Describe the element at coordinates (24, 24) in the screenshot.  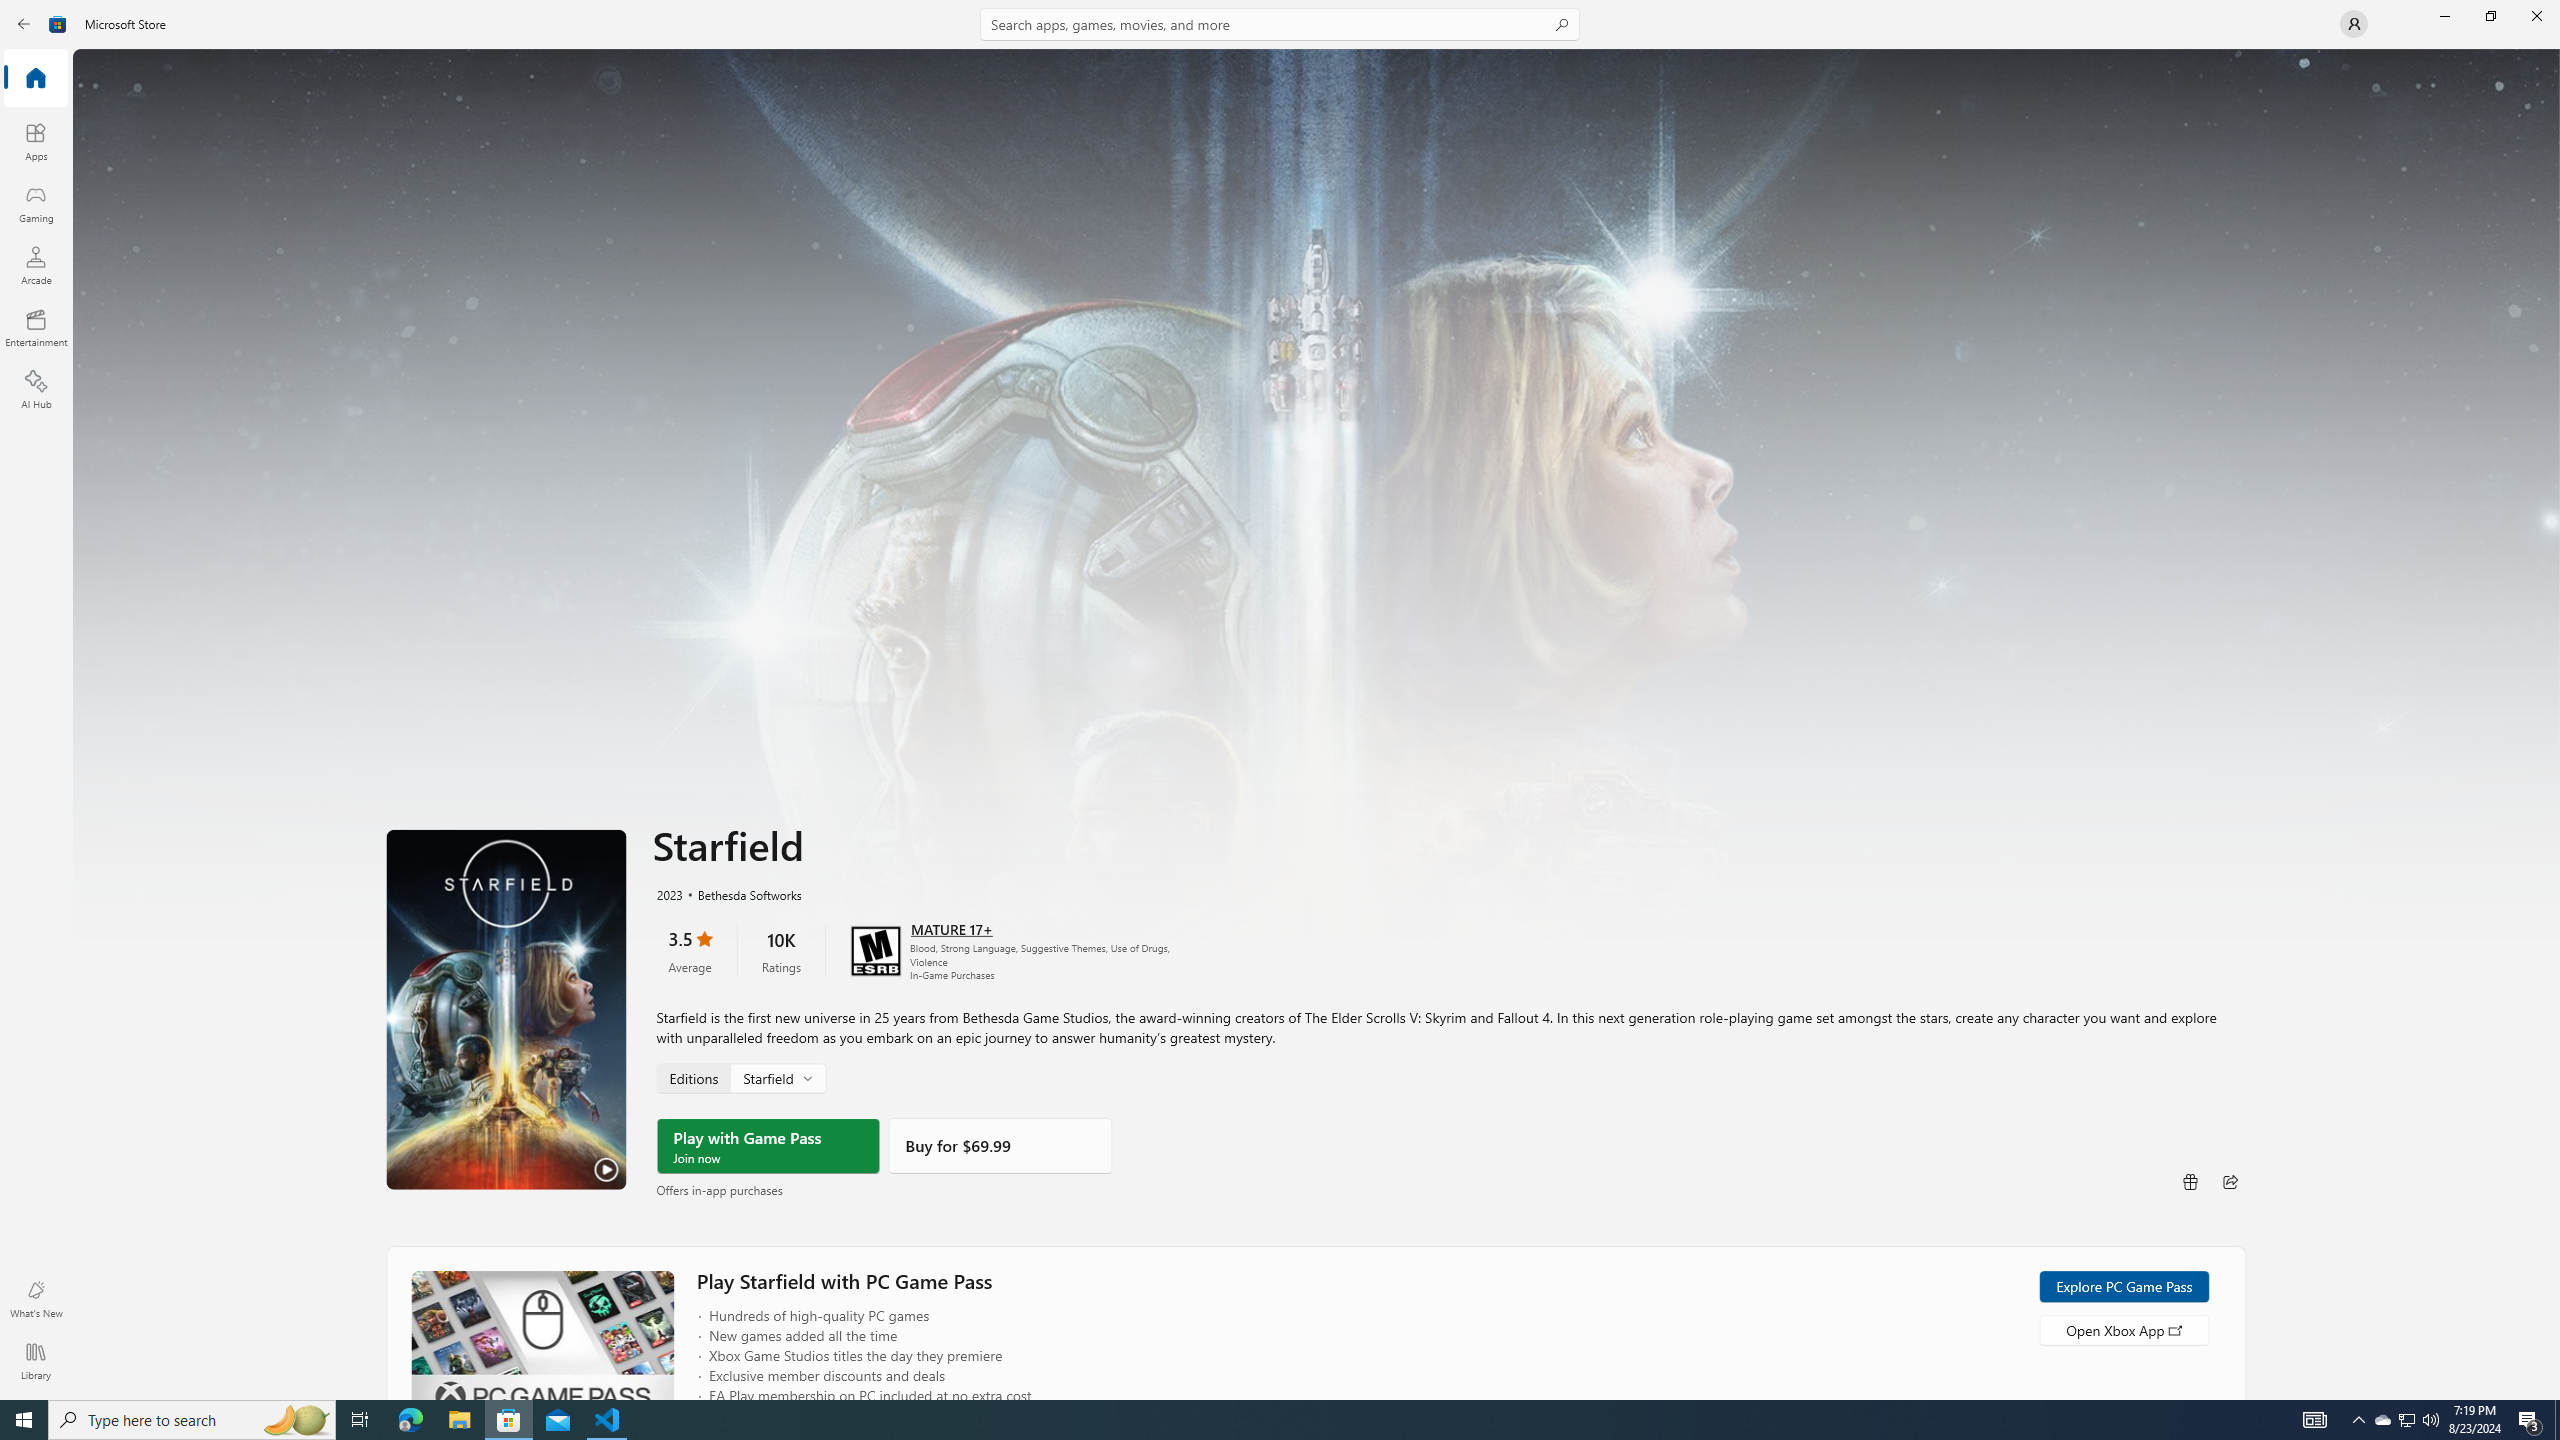
I see `Back` at that location.